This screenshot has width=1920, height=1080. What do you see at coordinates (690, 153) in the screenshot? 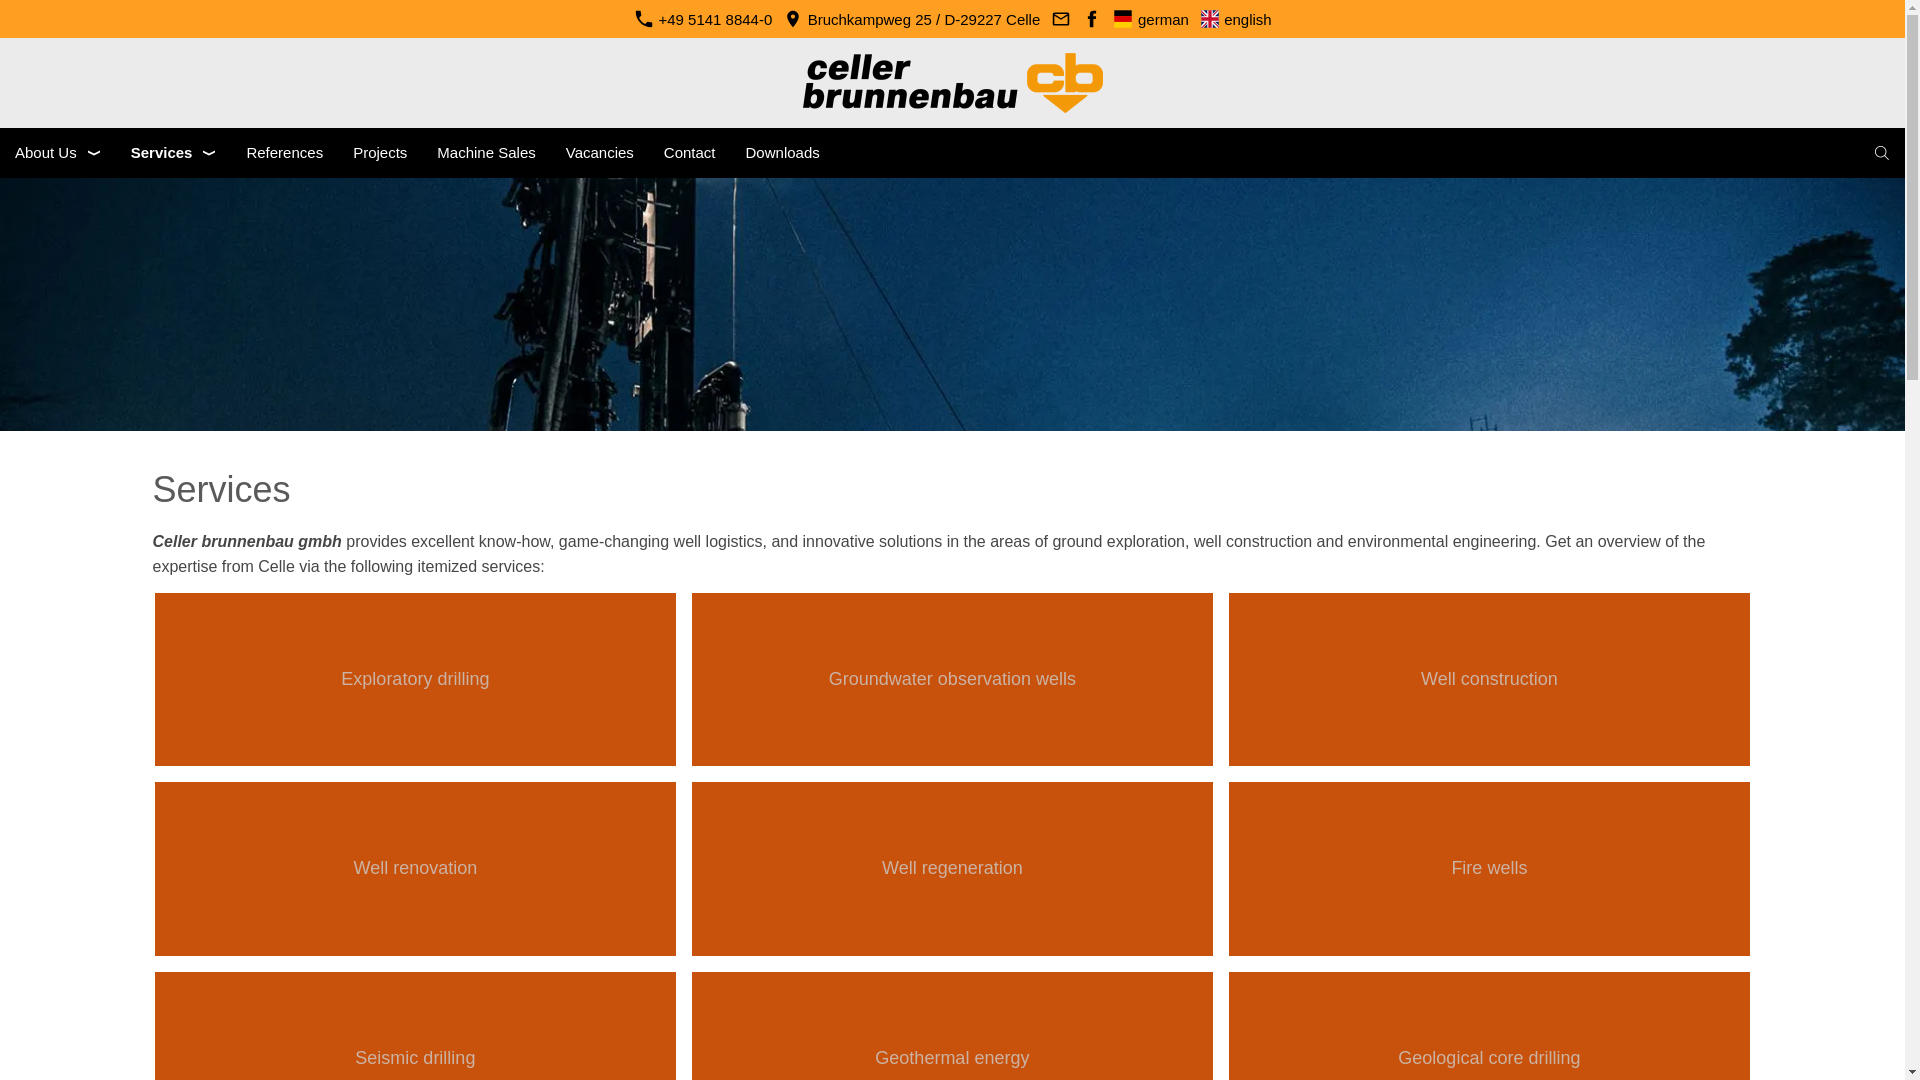
I see `Contact` at bounding box center [690, 153].